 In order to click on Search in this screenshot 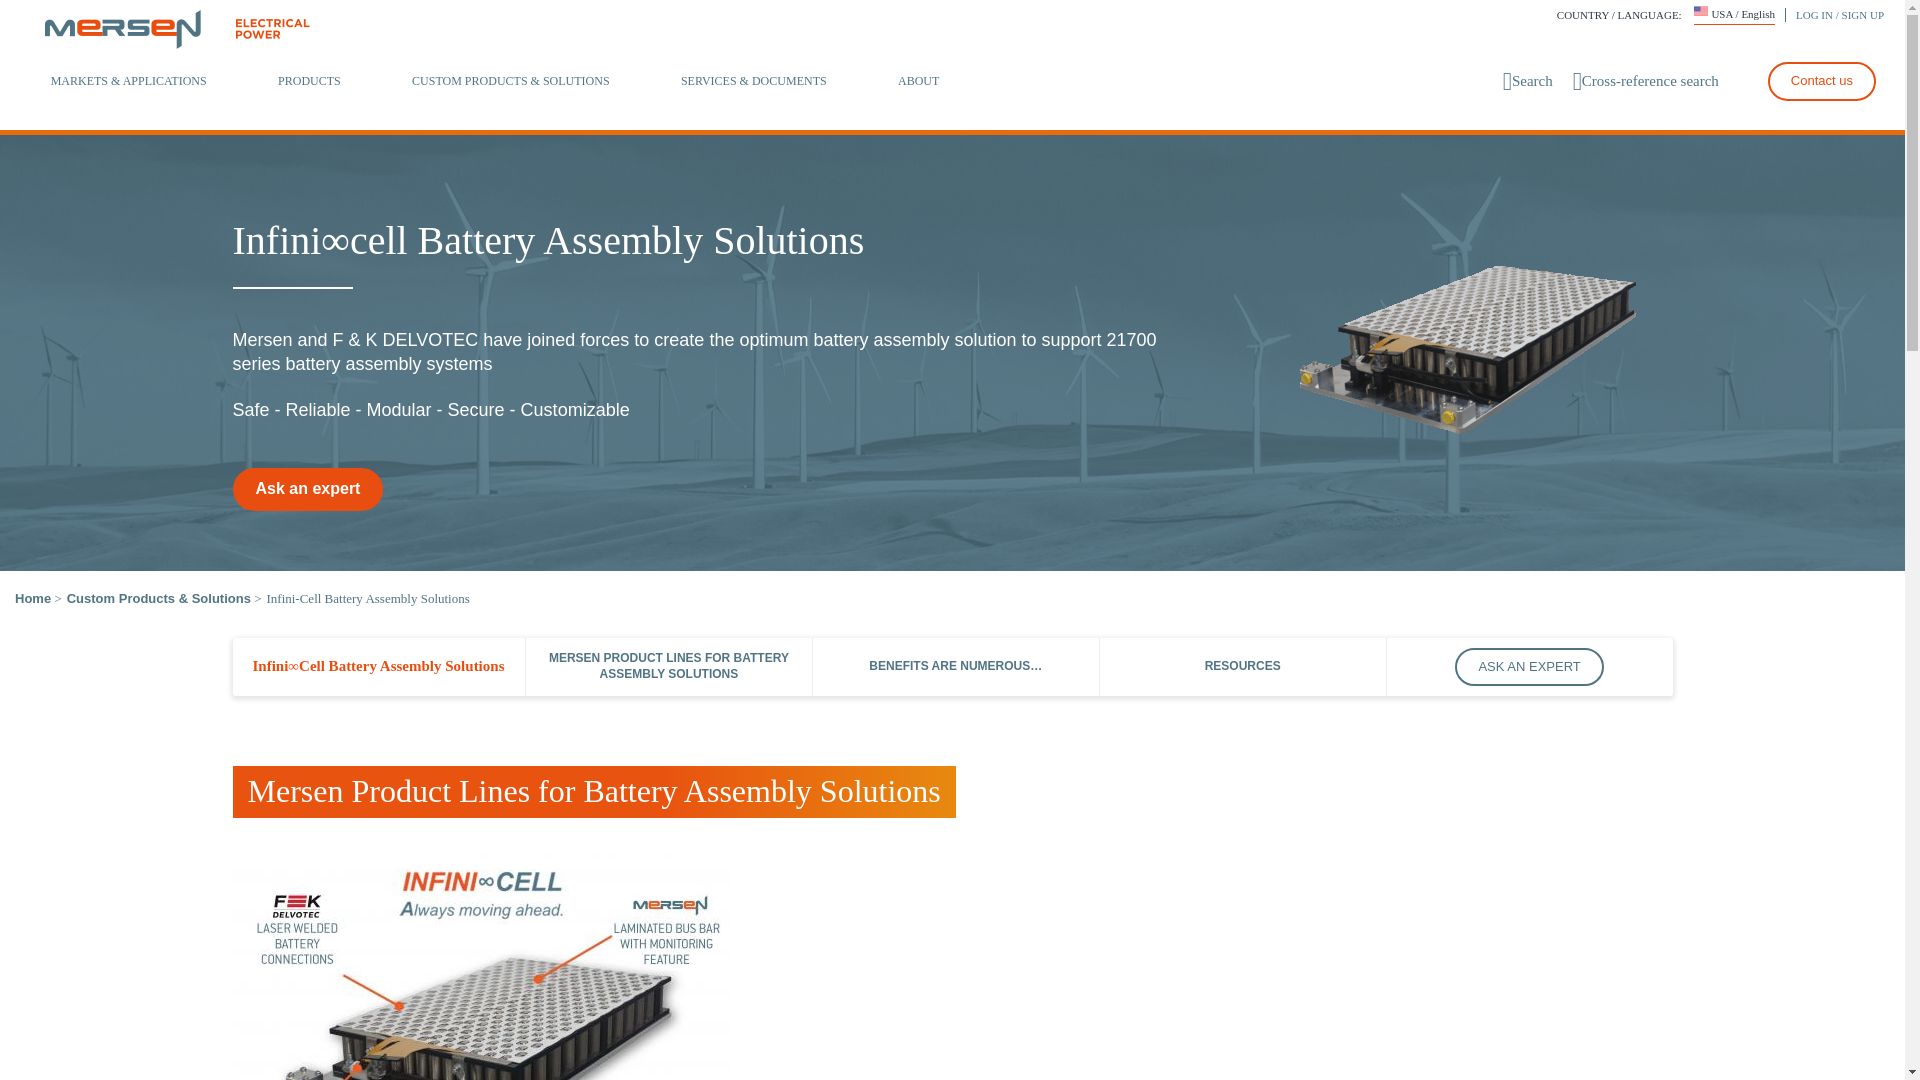, I will do `click(1528, 81)`.